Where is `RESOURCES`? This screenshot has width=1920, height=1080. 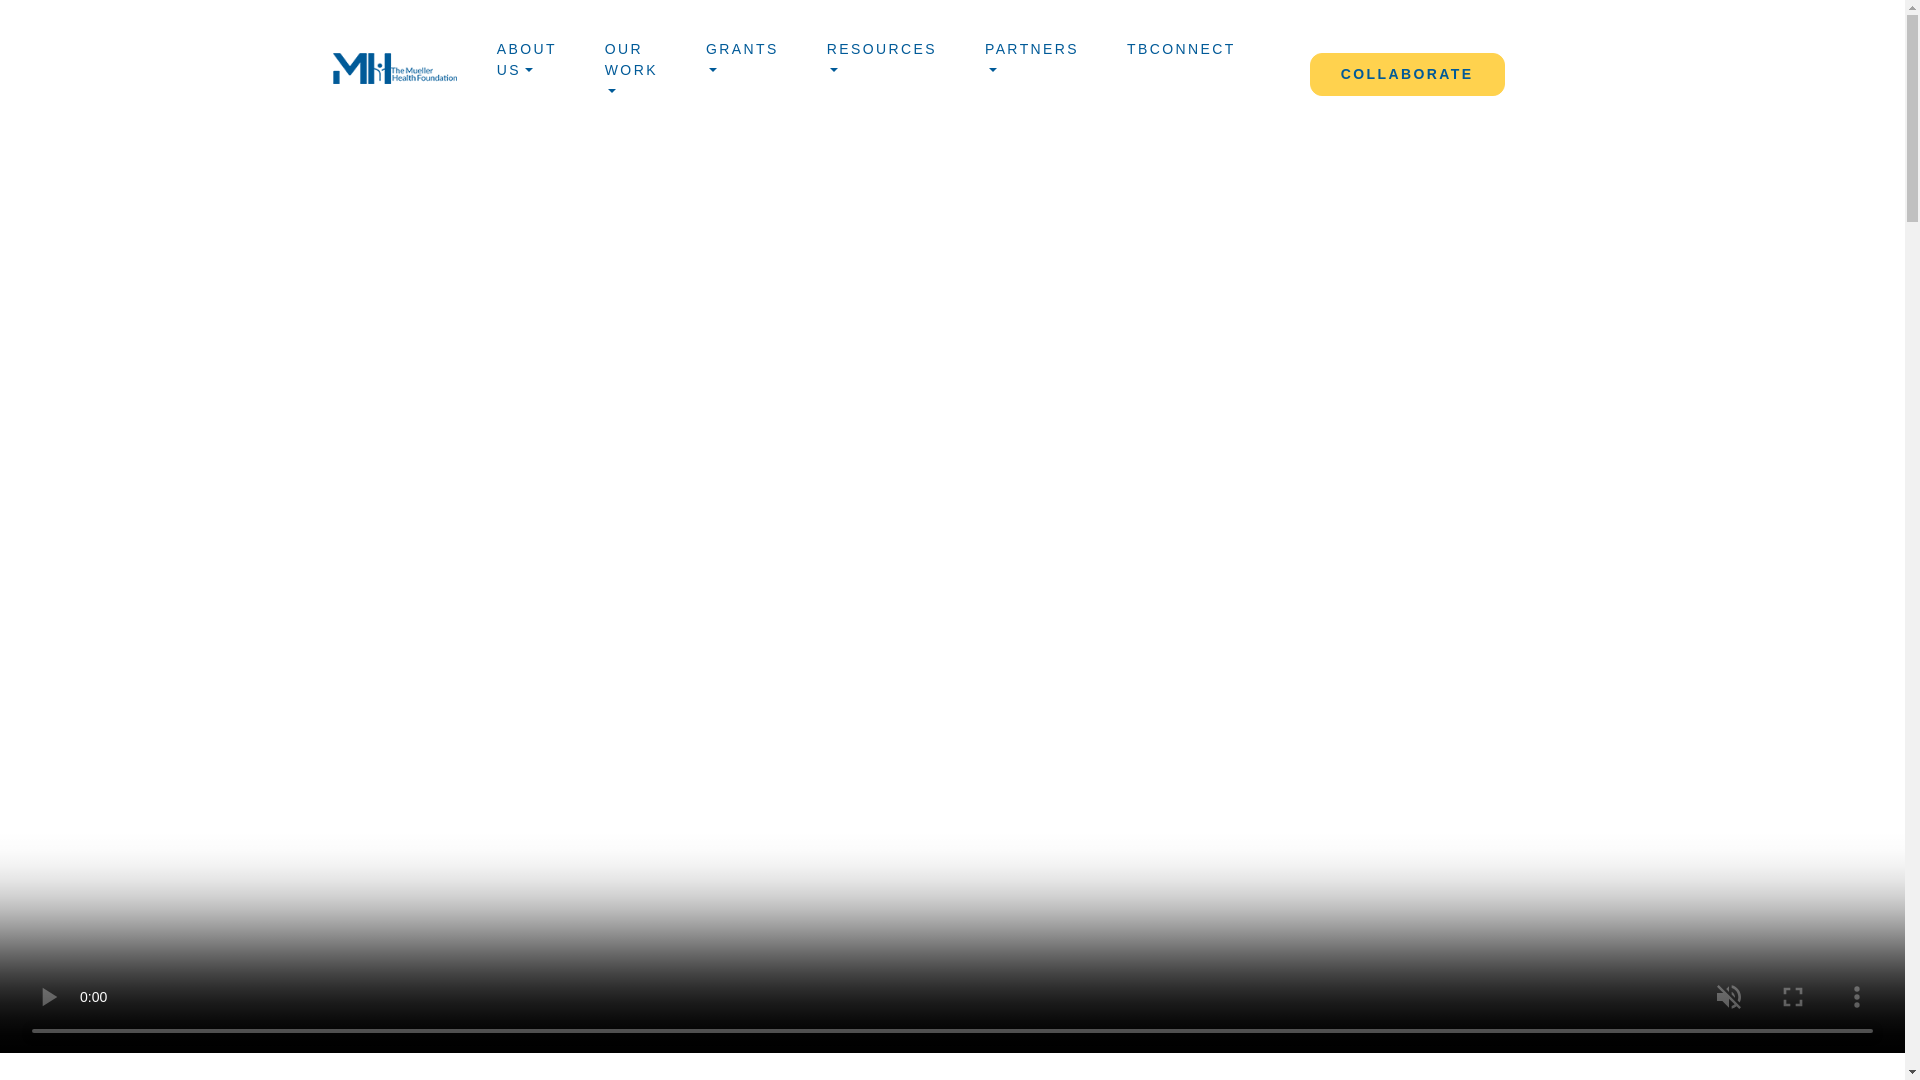
RESOURCES is located at coordinates (882, 64).